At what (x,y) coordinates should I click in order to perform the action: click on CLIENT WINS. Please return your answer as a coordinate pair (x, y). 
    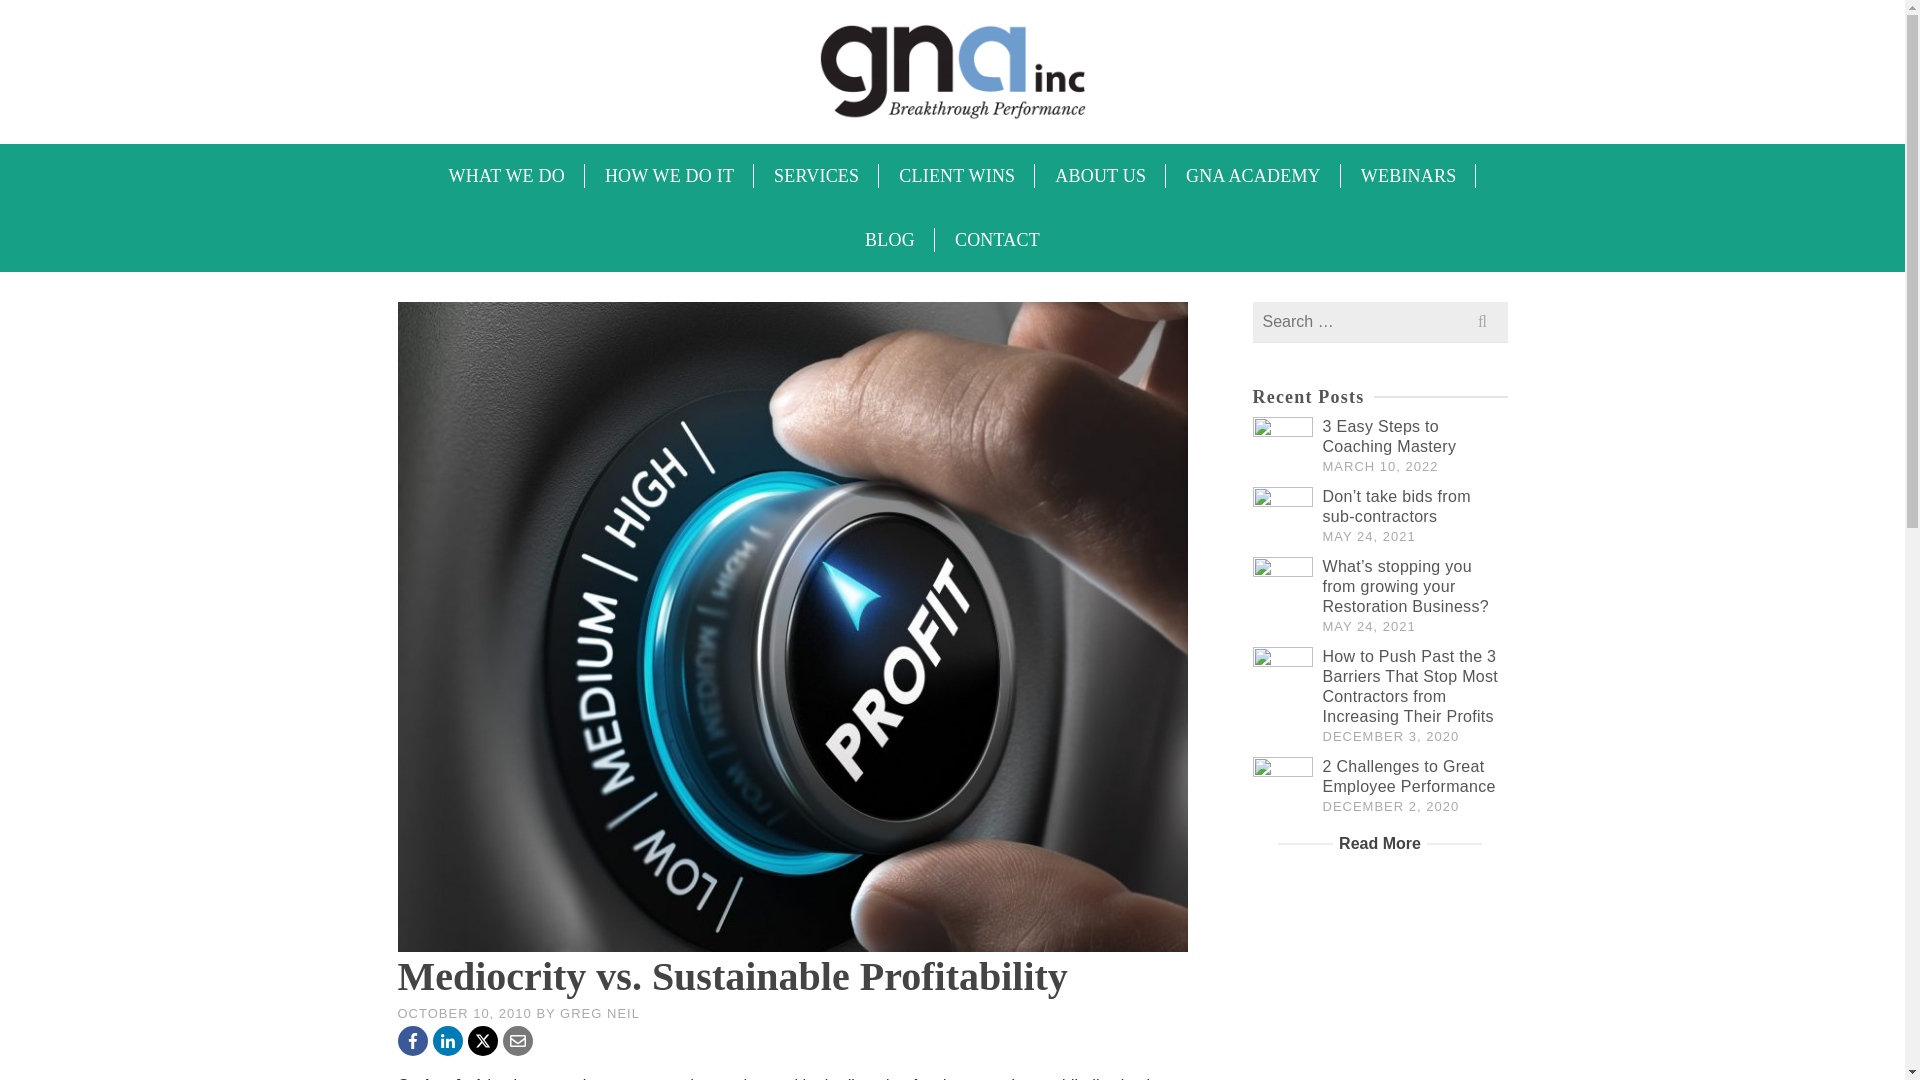
    Looking at the image, I should click on (956, 176).